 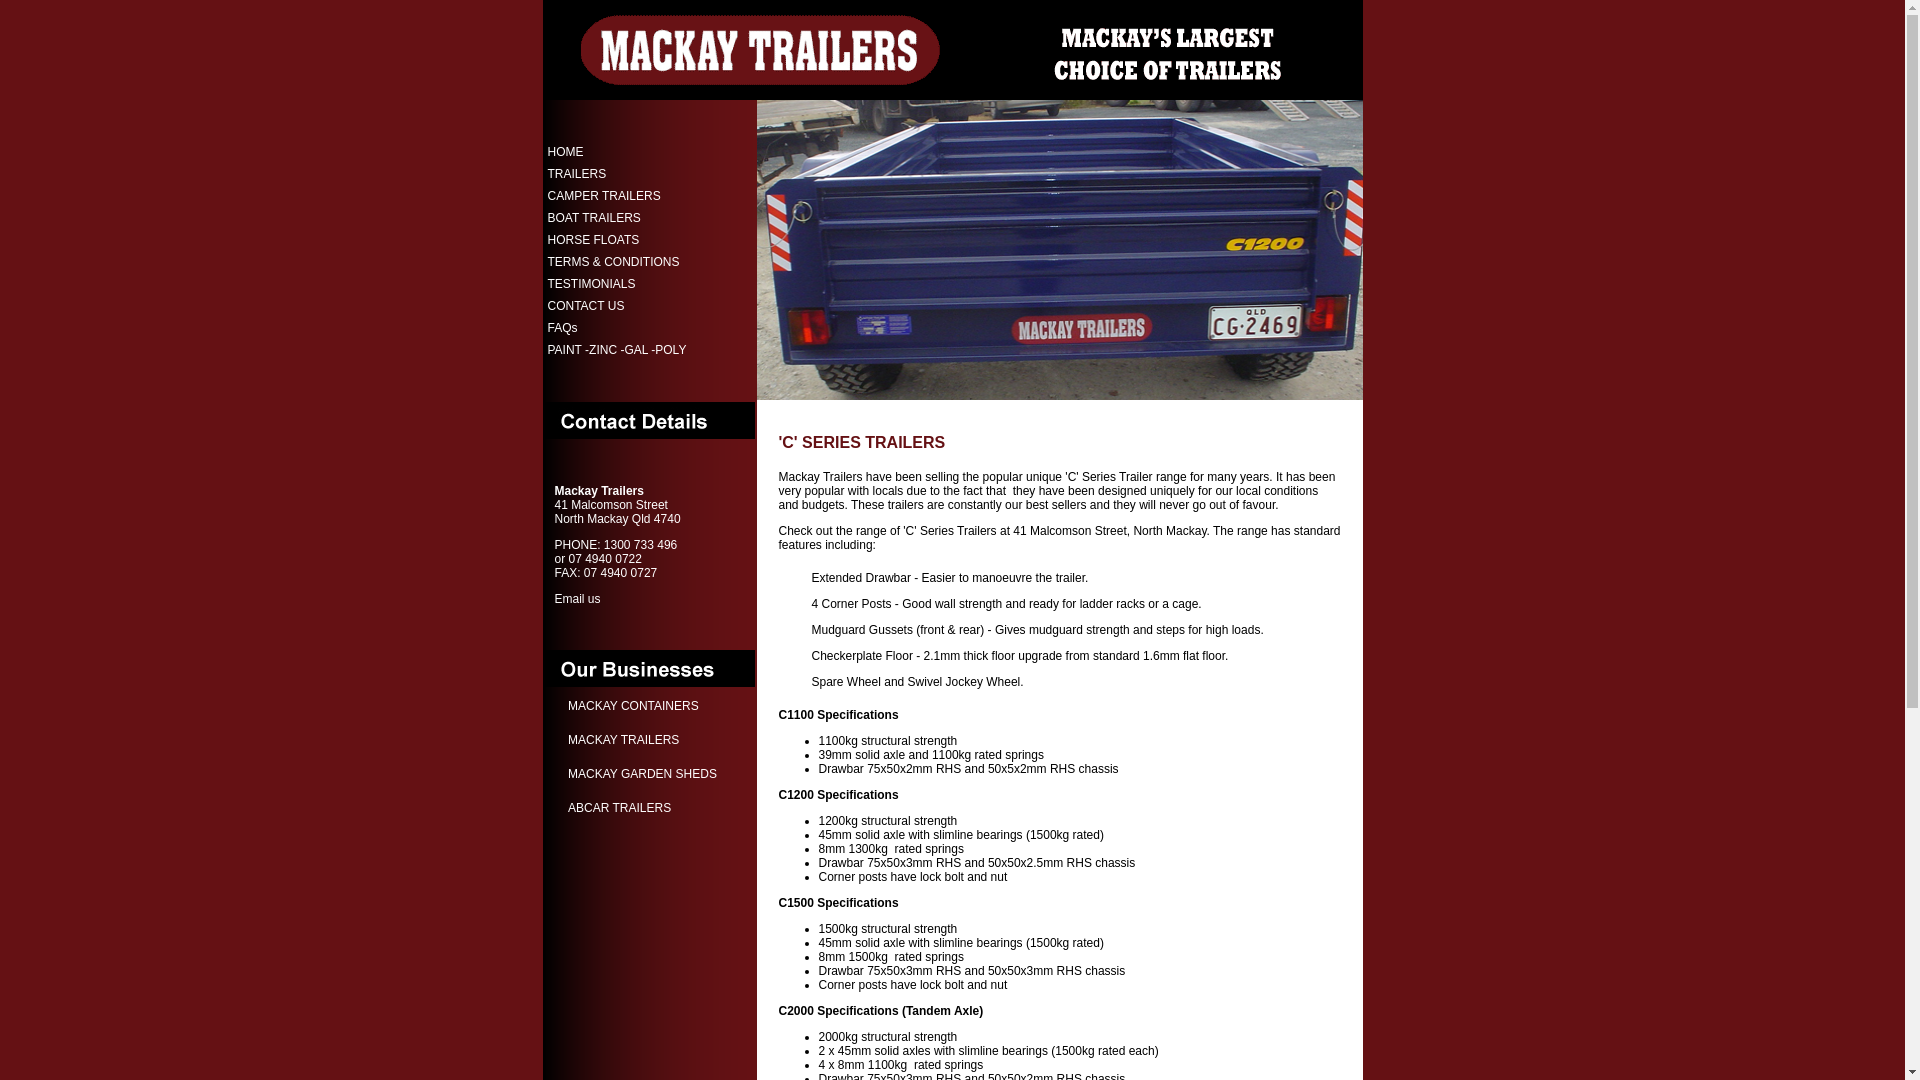 I want to click on CAMPER TRAILERS, so click(x=621, y=195).